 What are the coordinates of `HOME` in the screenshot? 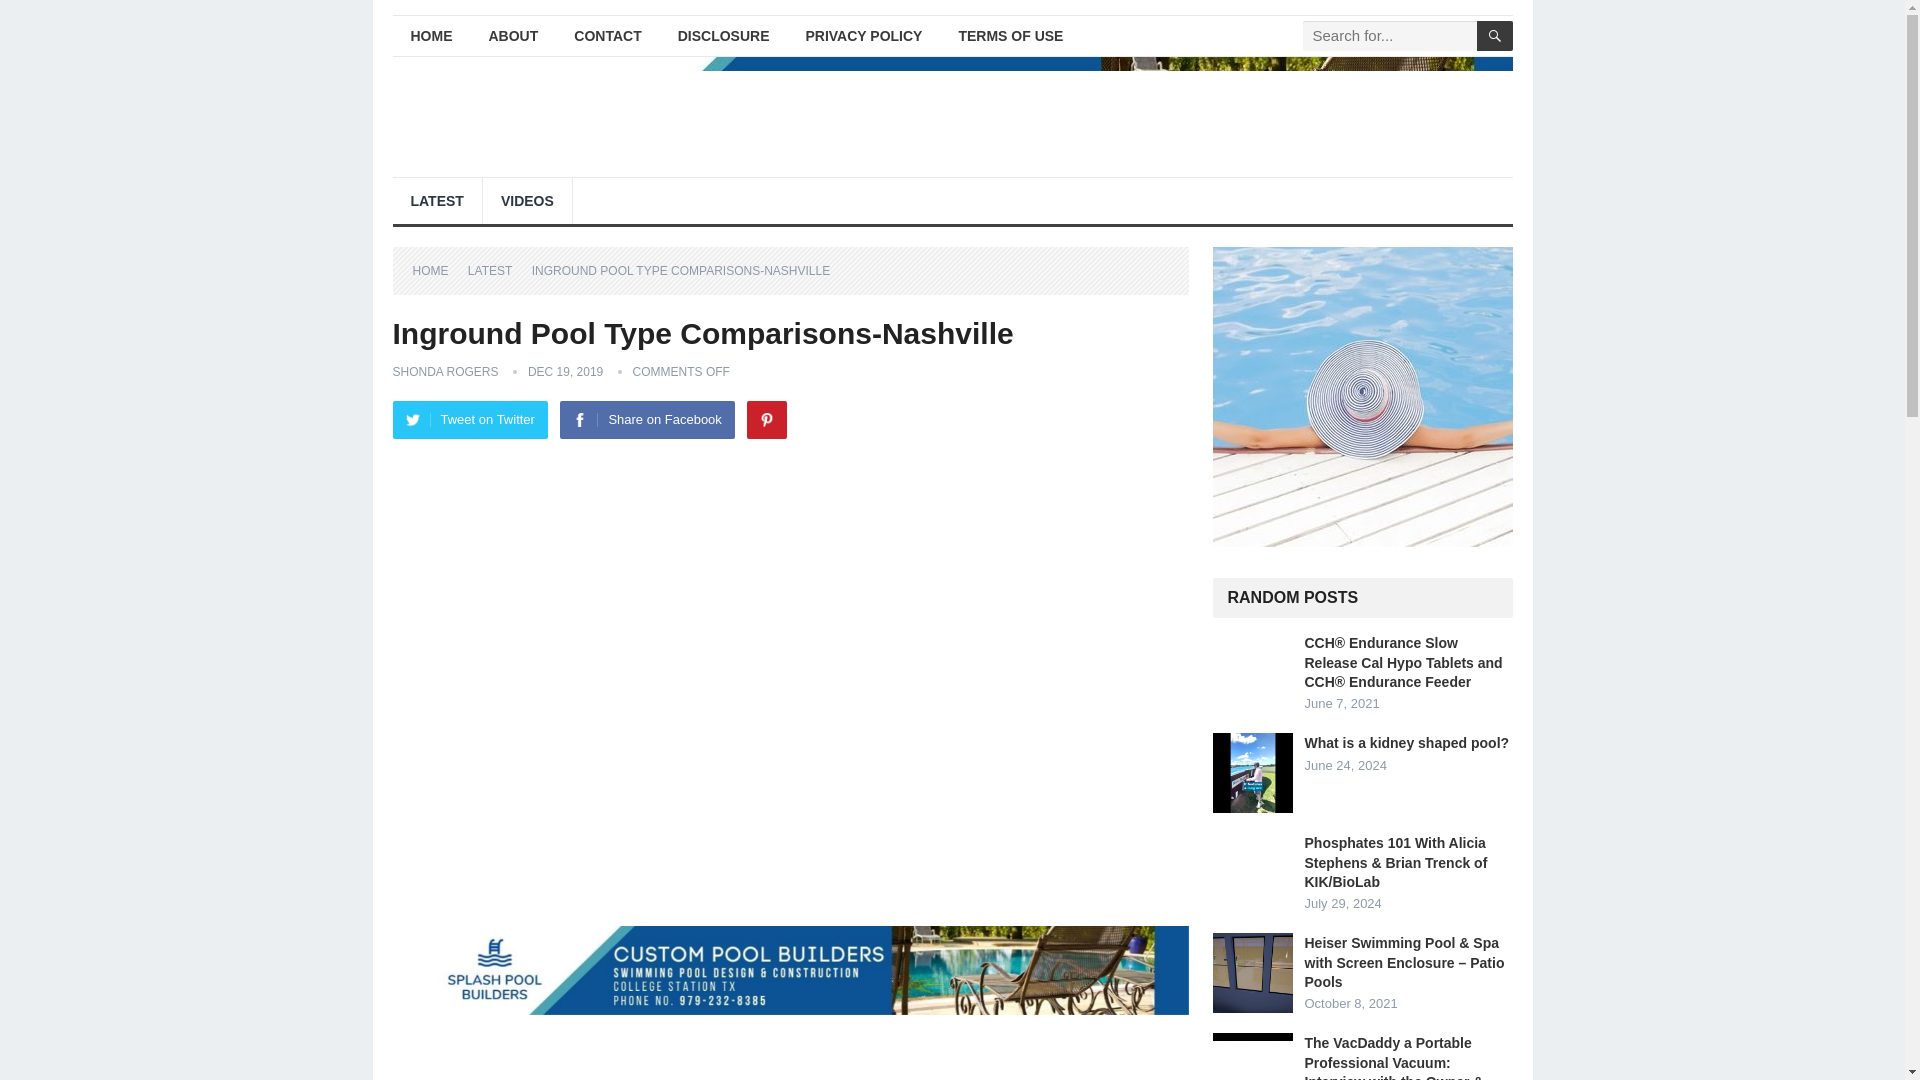 It's located at (430, 36).